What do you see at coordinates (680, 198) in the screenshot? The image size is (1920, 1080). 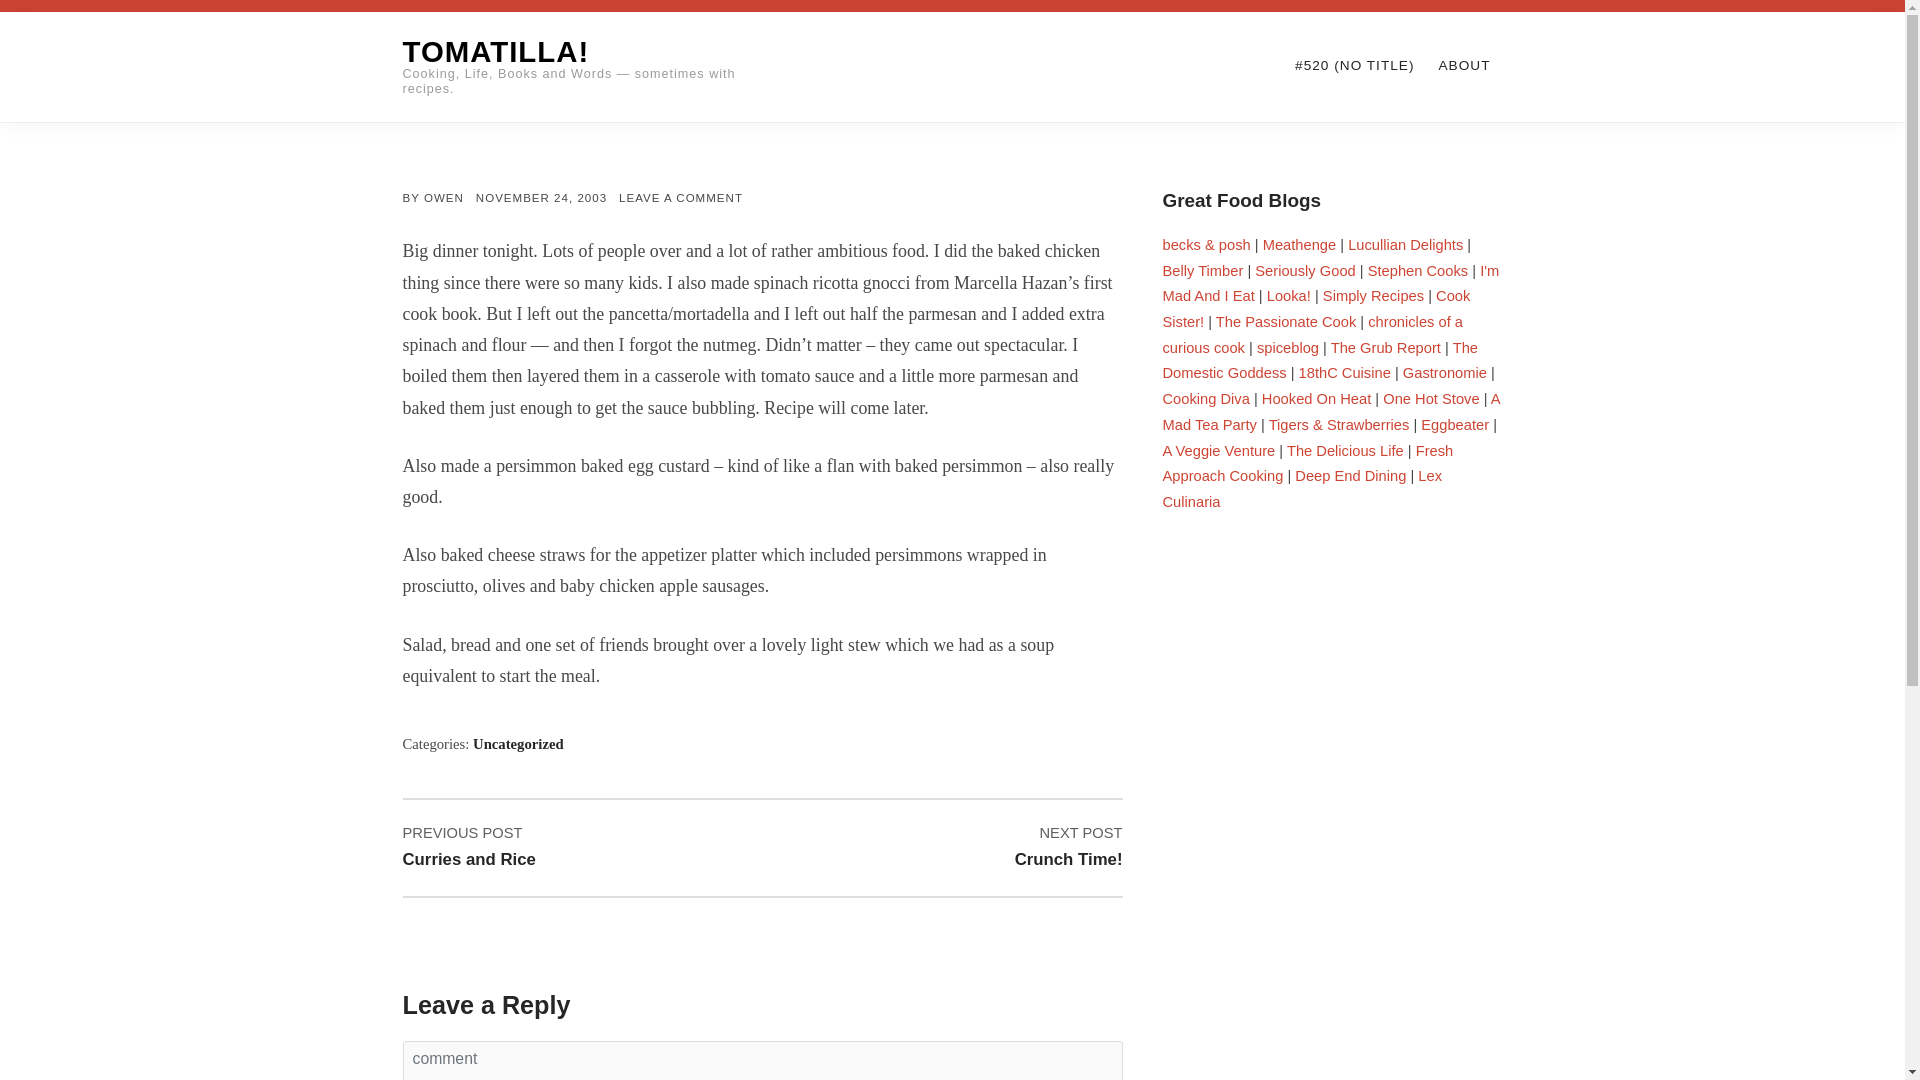 I see `Meathenge` at bounding box center [680, 198].